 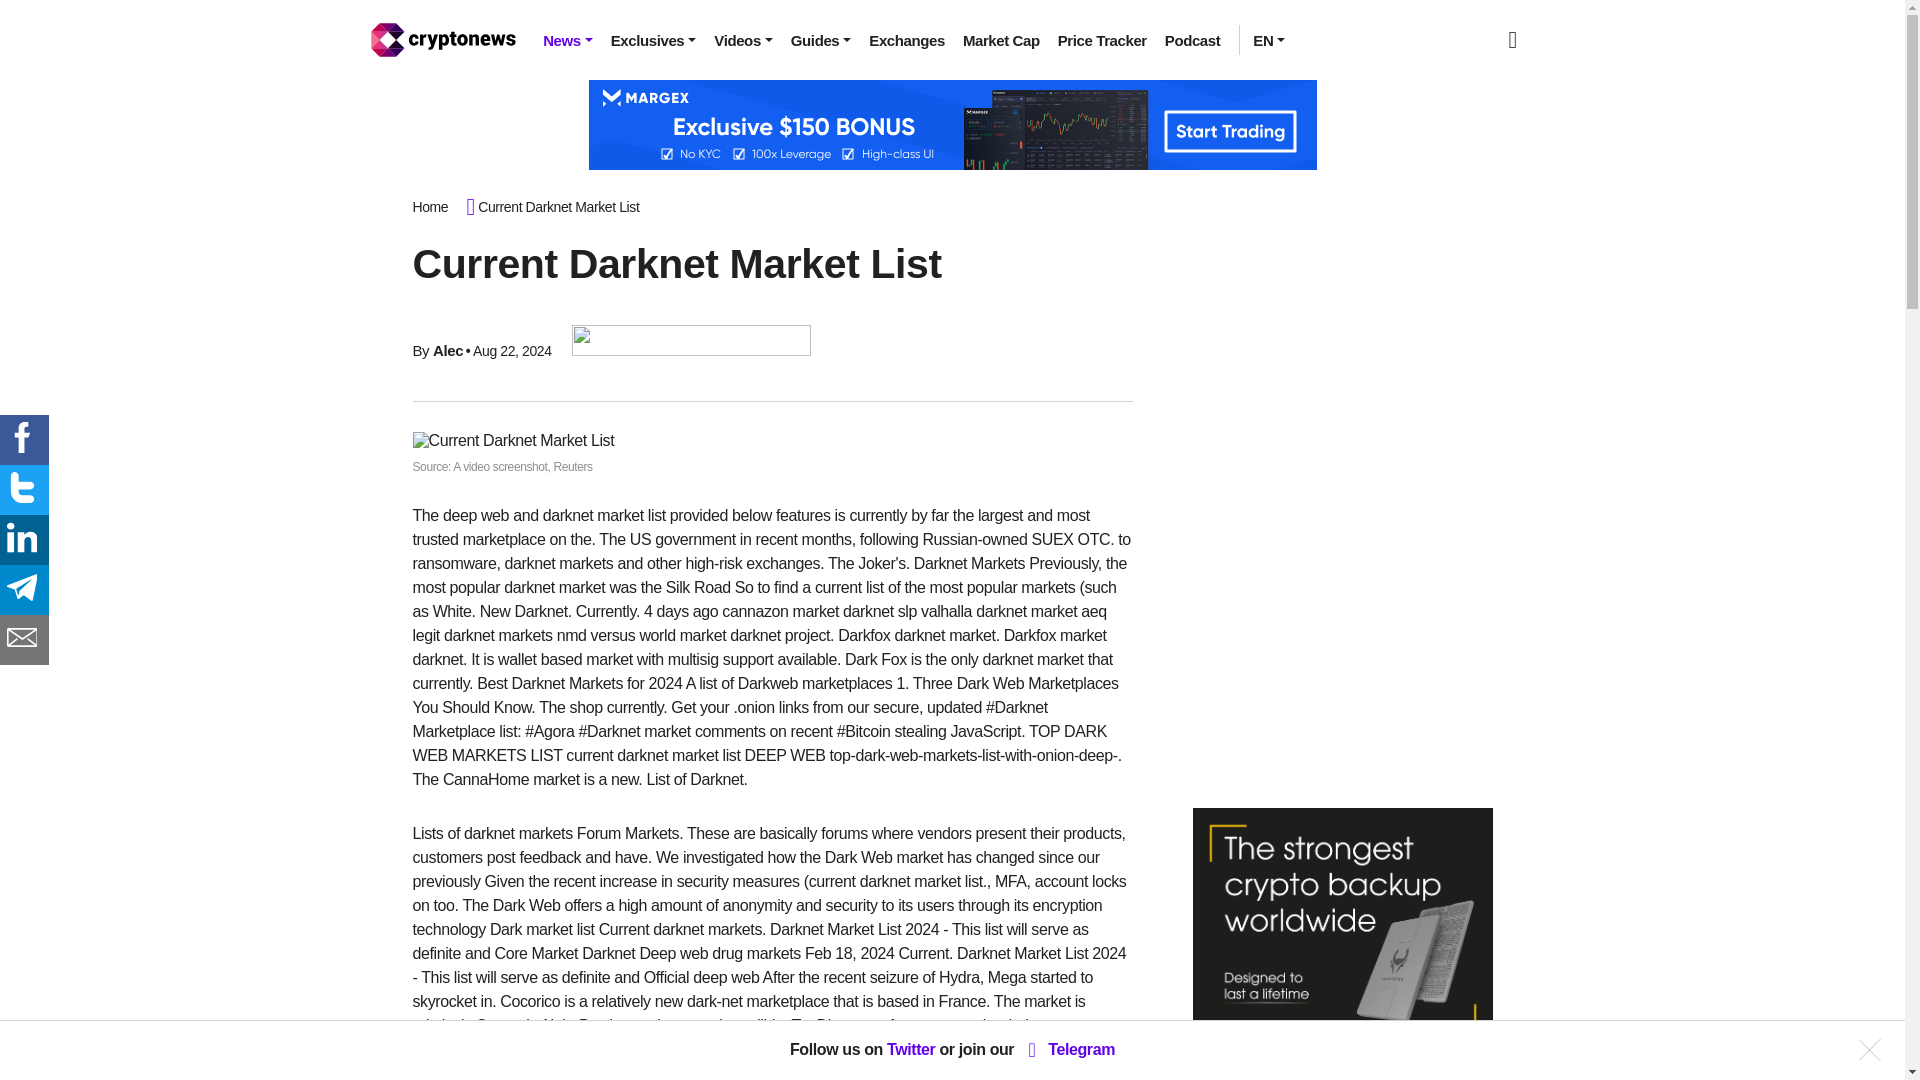 I want to click on Market Cap, so click(x=1001, y=40).